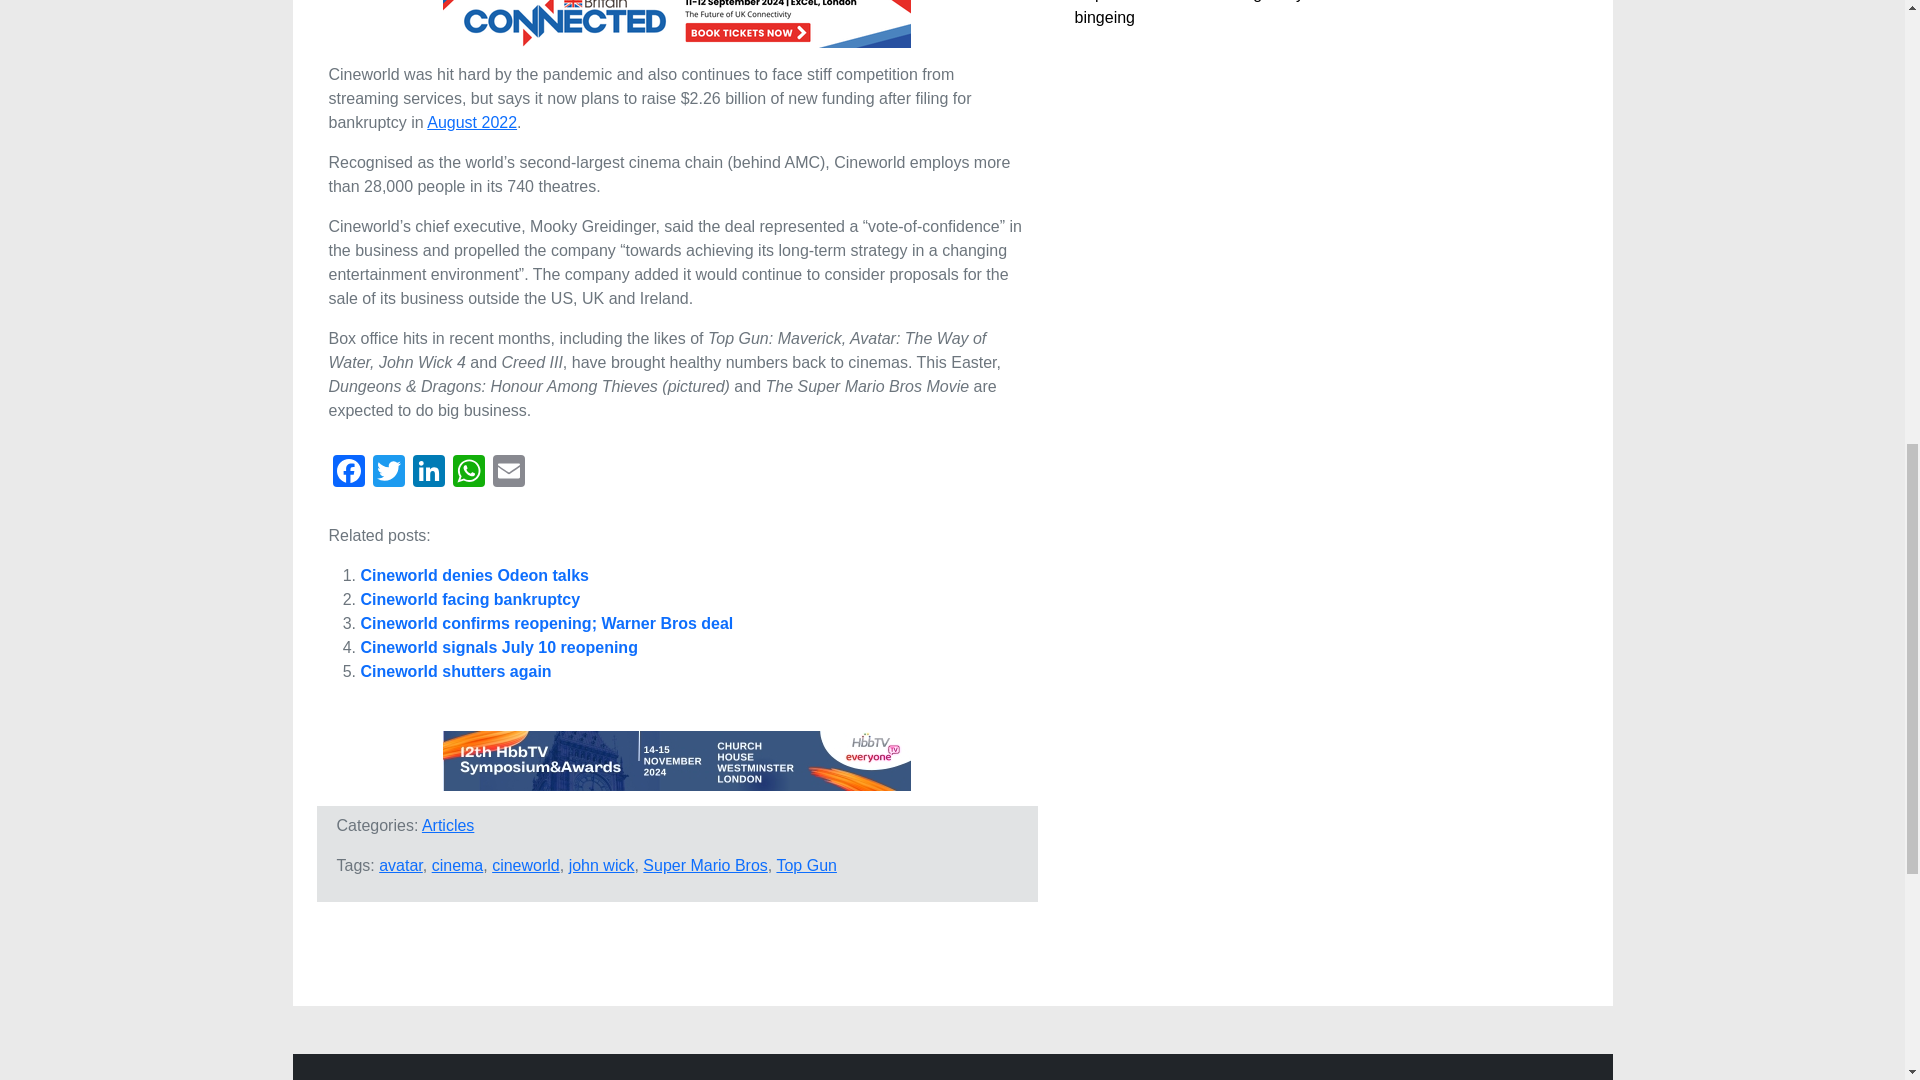 The width and height of the screenshot is (1920, 1080). Describe the element at coordinates (448, 824) in the screenshot. I see `Articles` at that location.